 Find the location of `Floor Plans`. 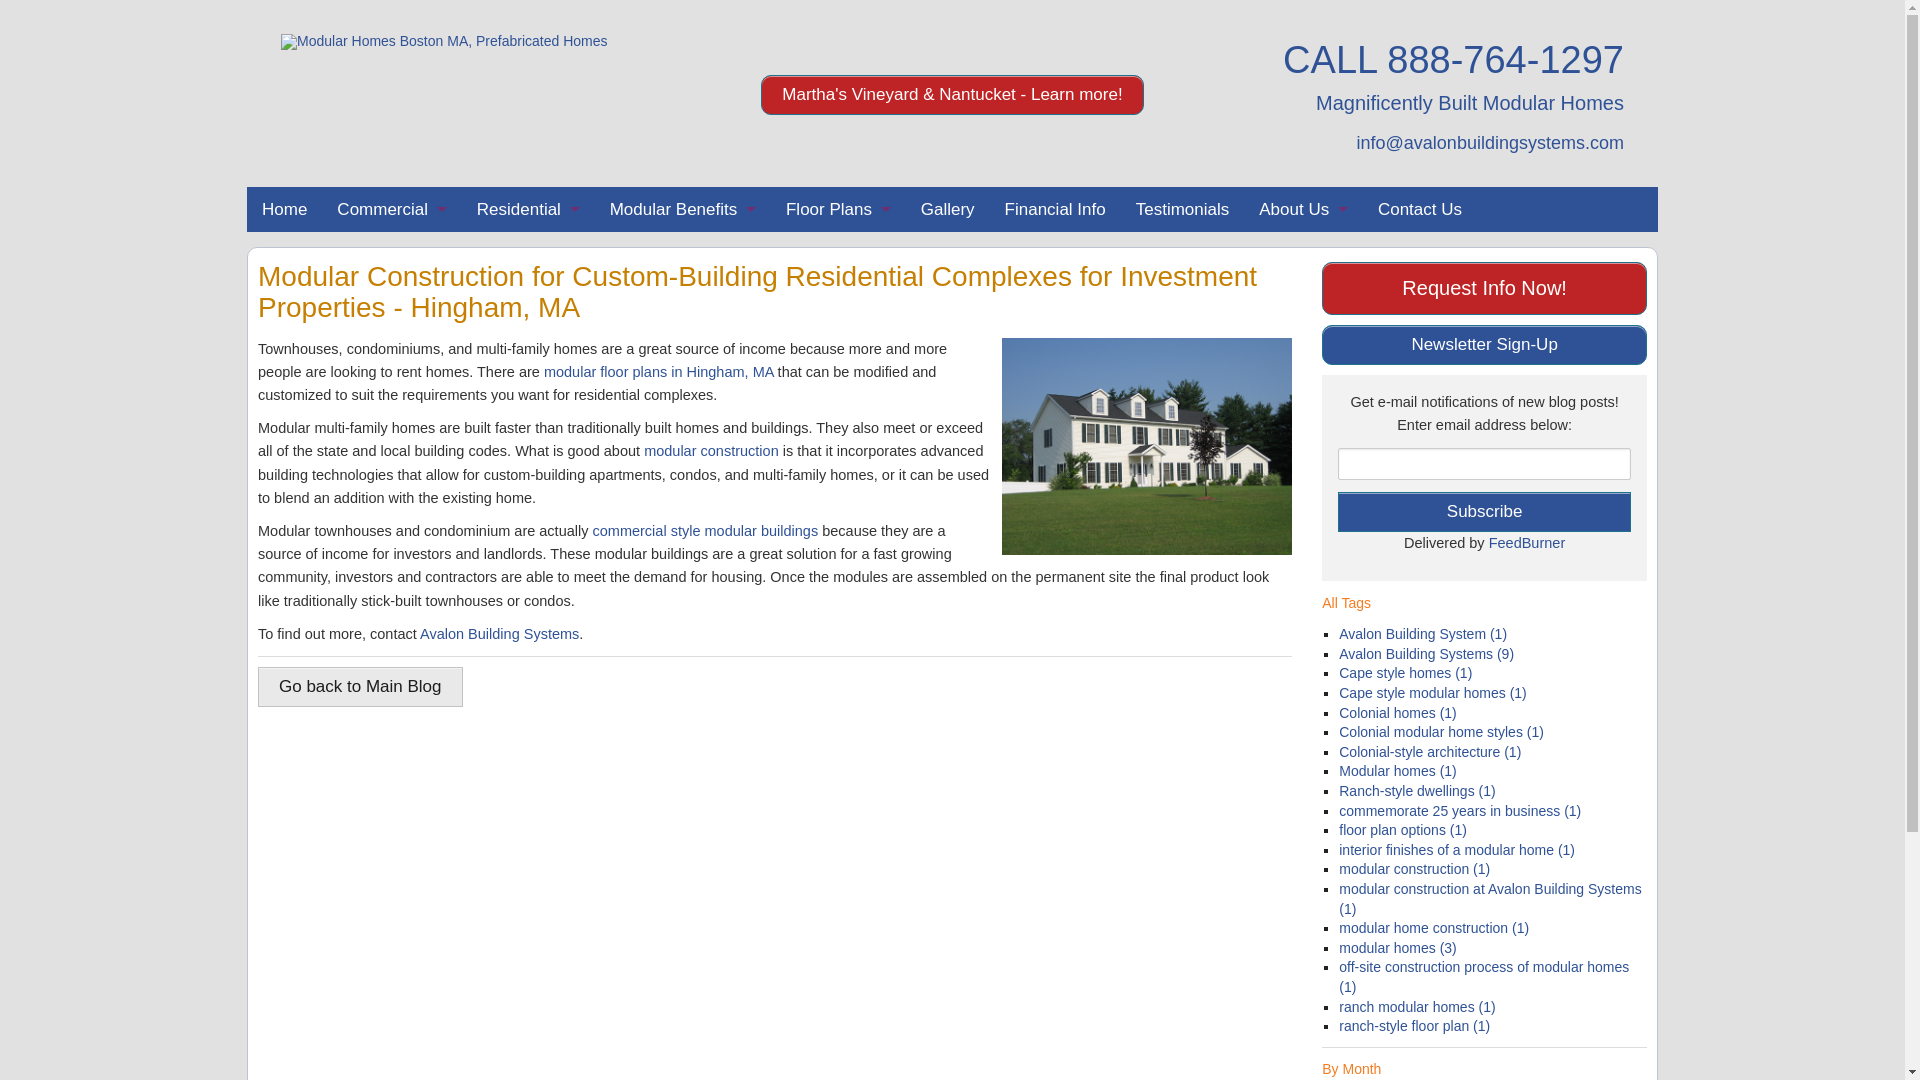

Floor Plans is located at coordinates (838, 209).